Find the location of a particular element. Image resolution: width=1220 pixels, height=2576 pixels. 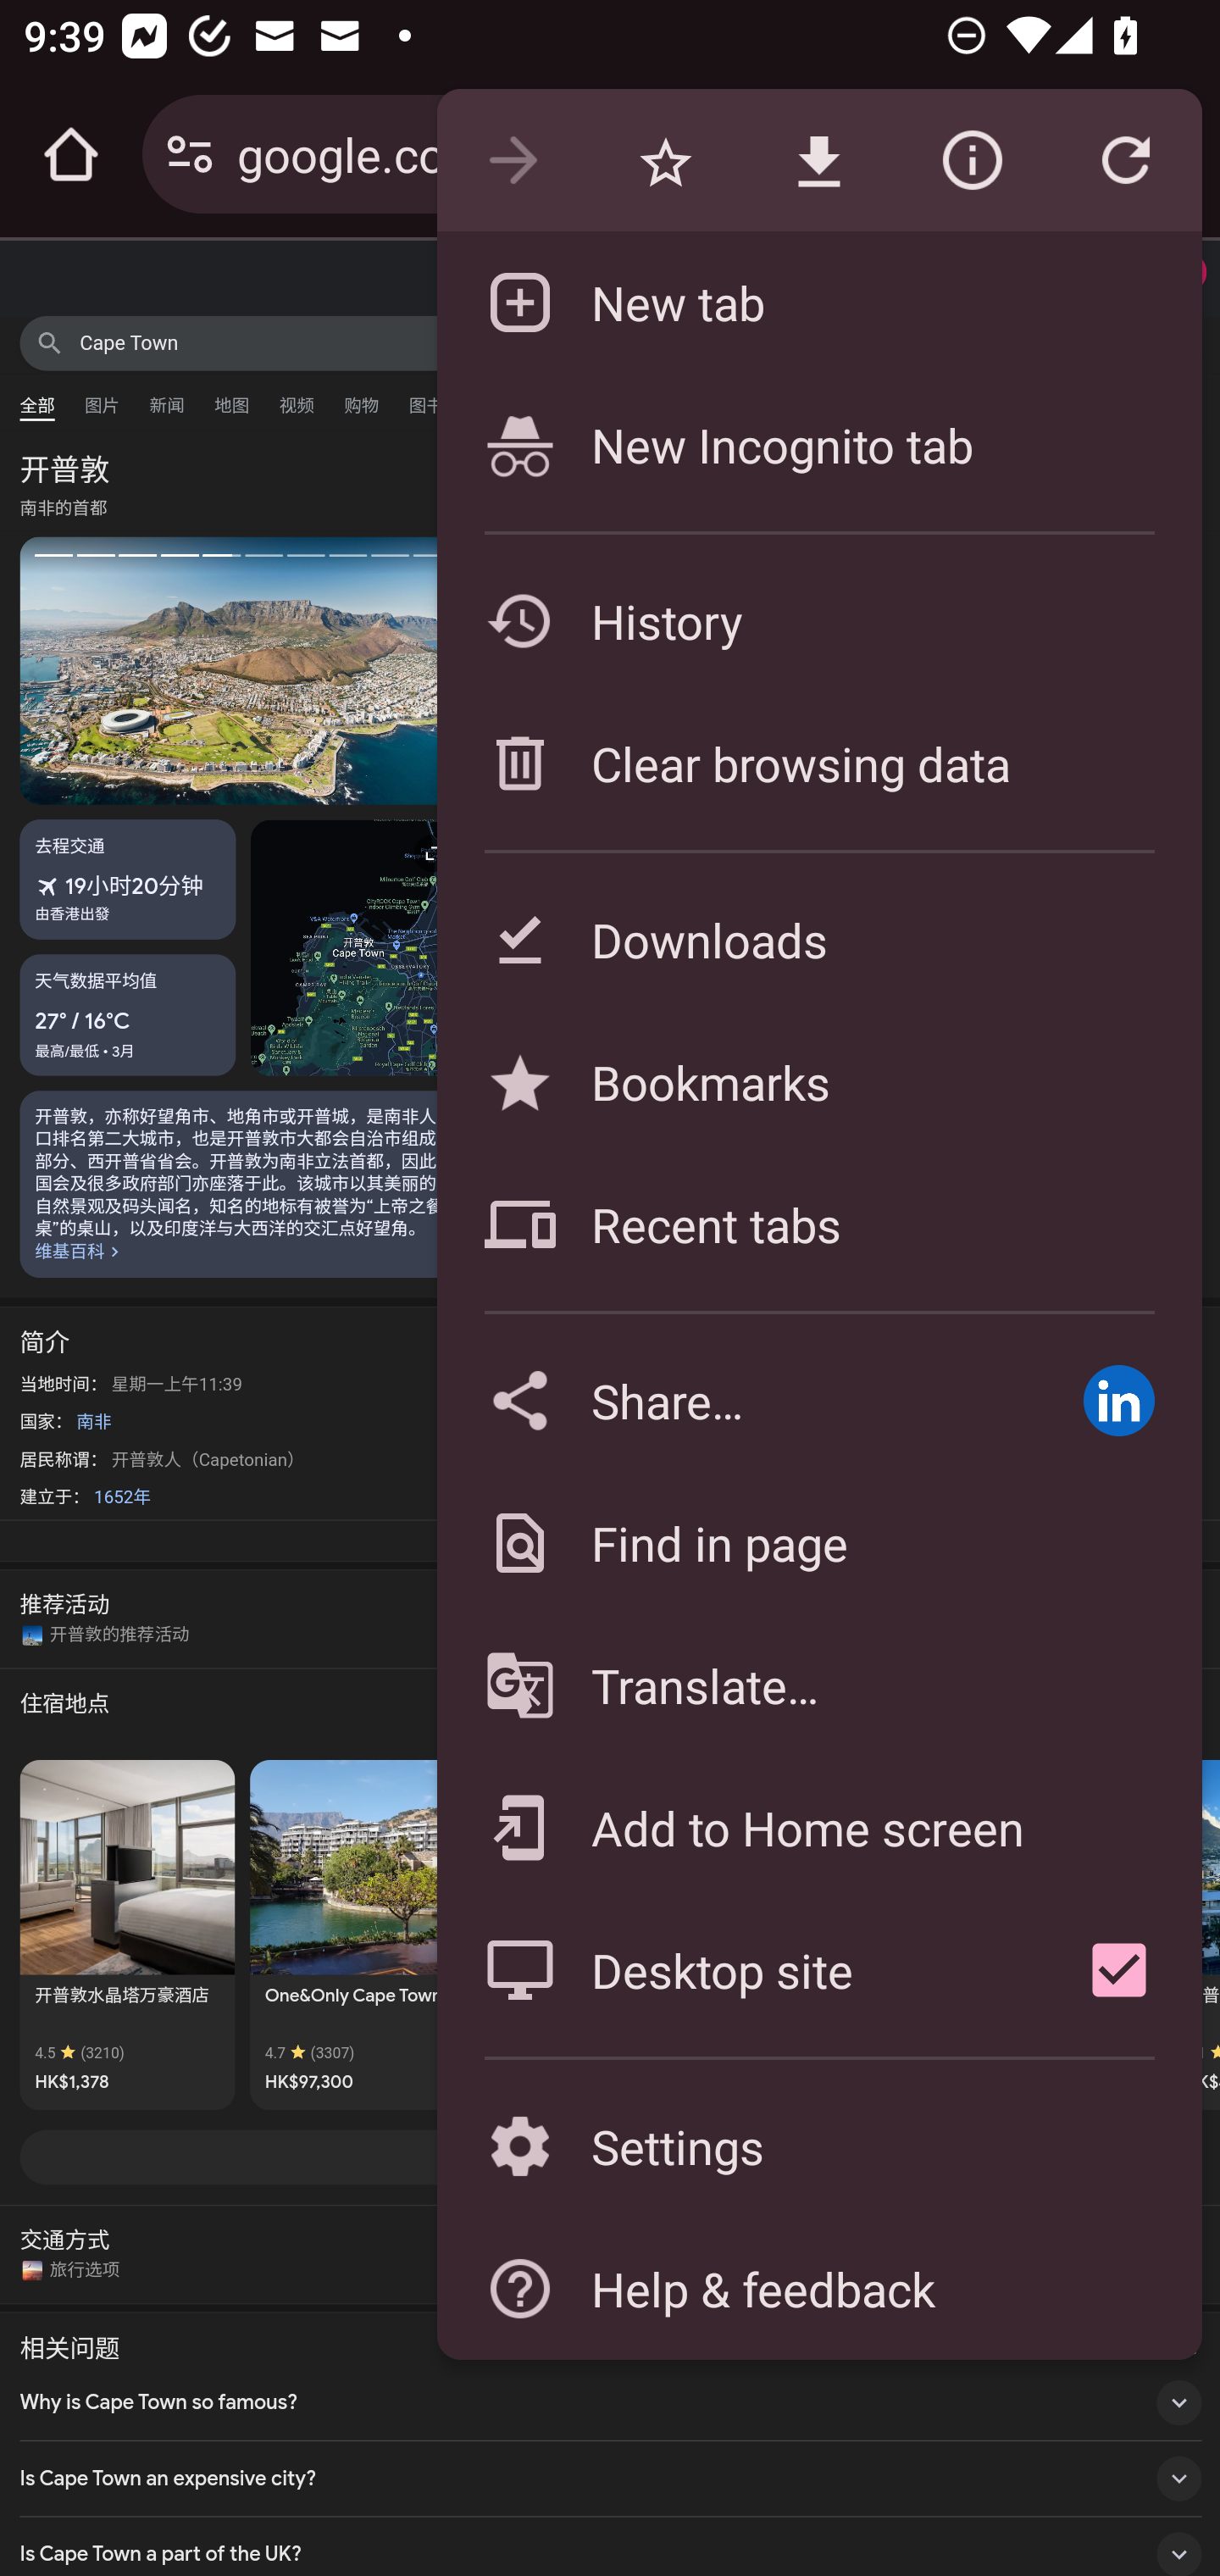

Clear browsing data is located at coordinates (818, 763).